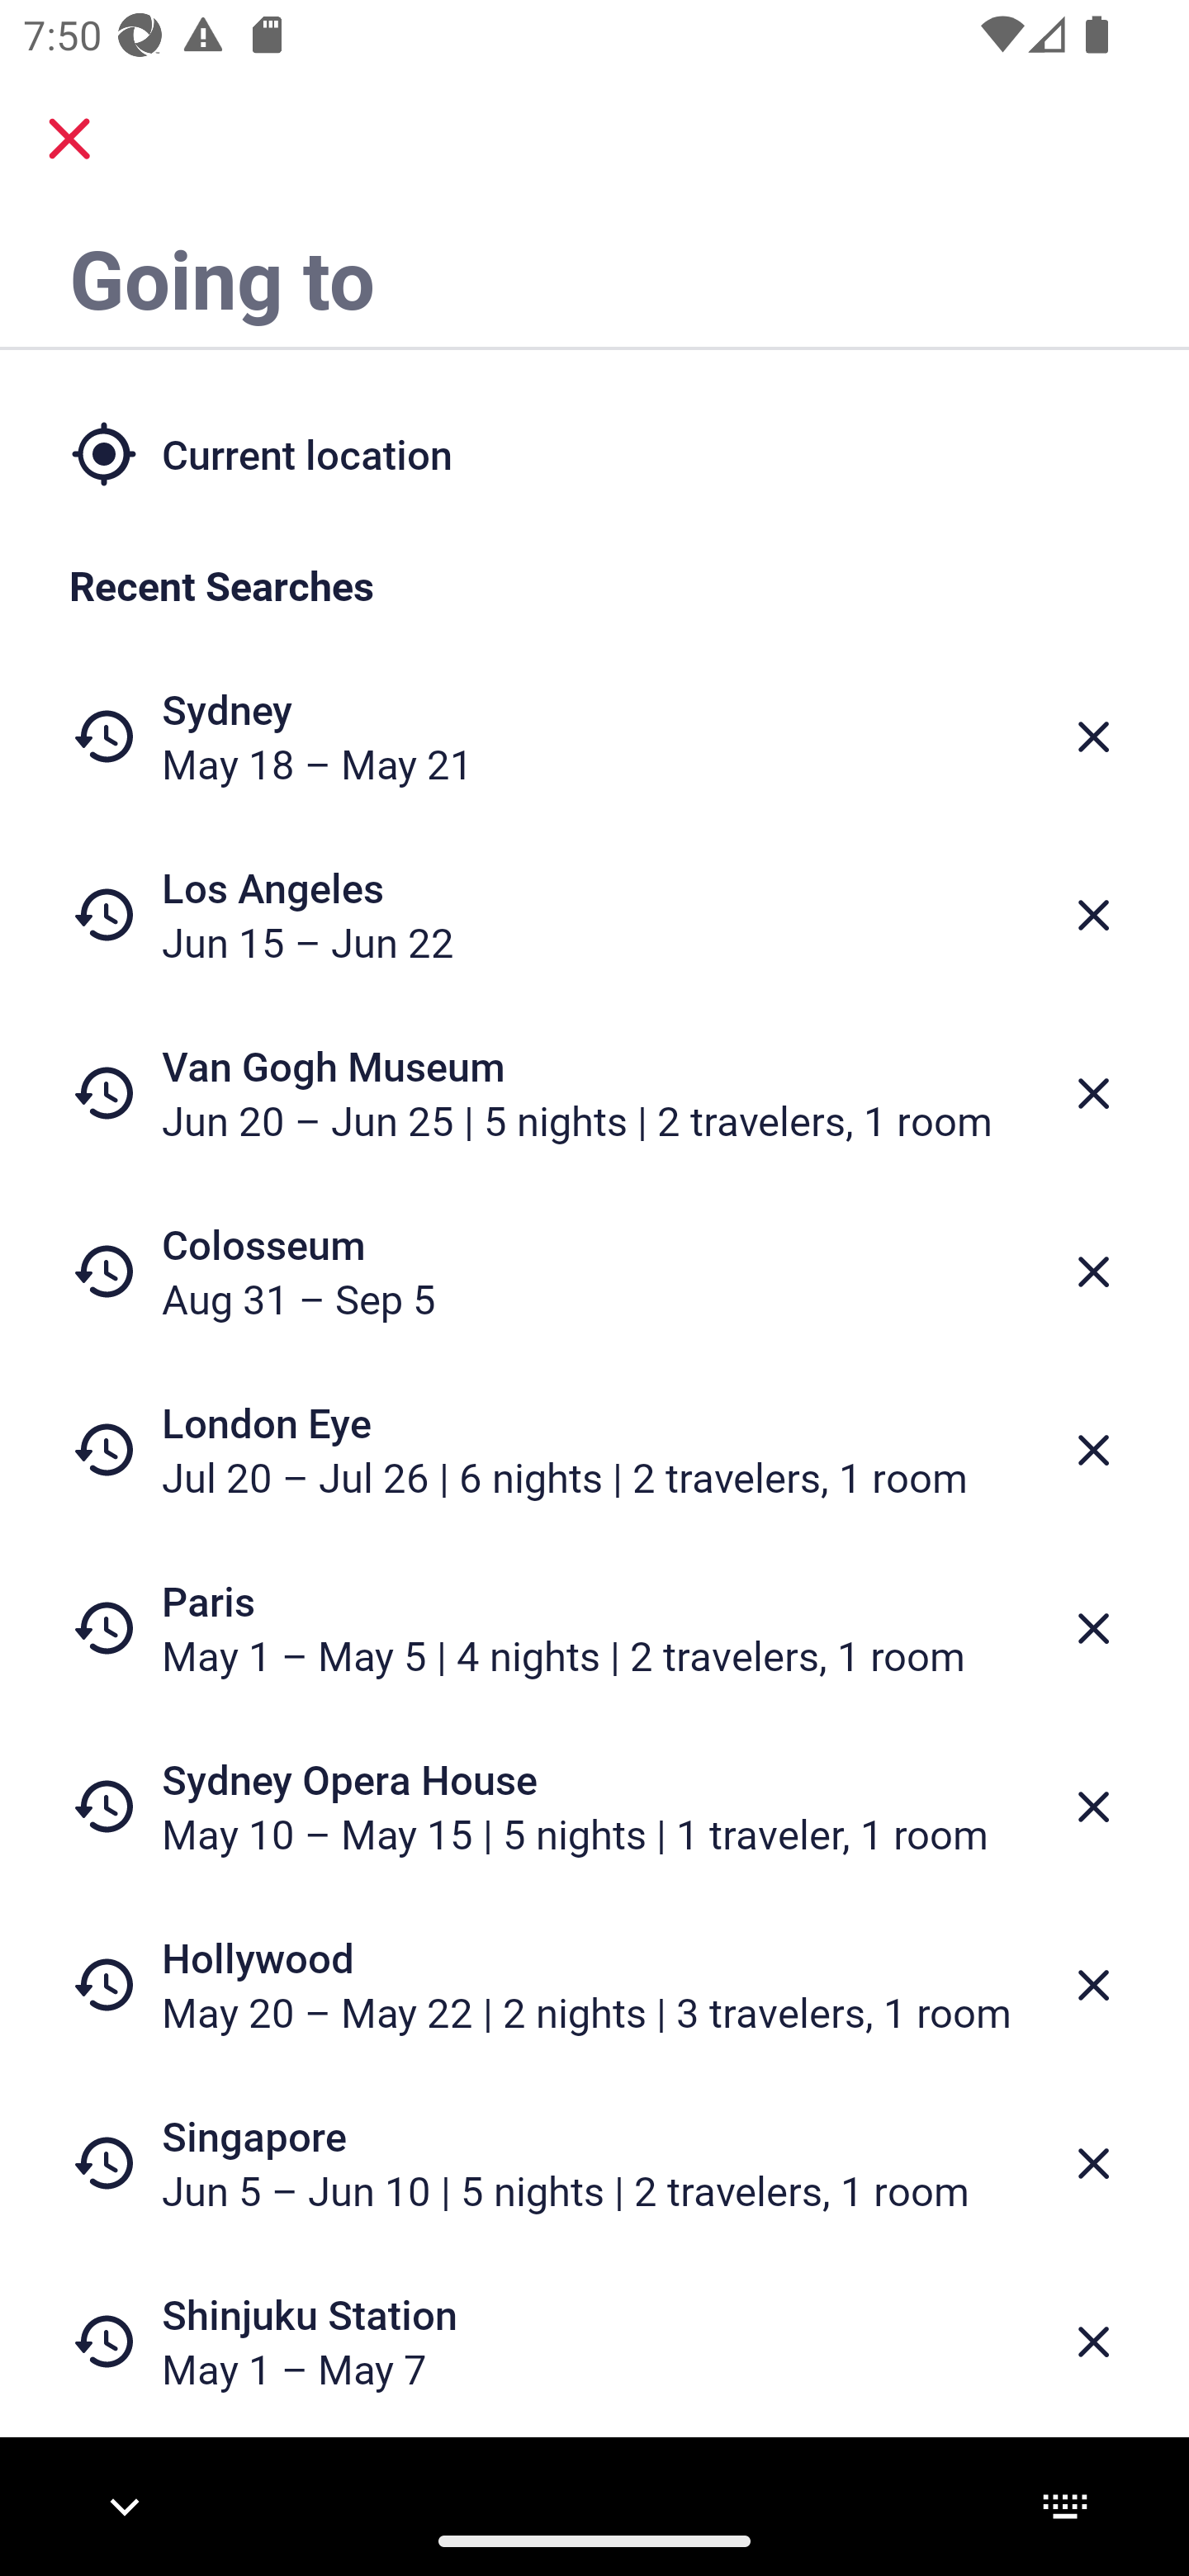 Image resolution: width=1189 pixels, height=2576 pixels. Describe the element at coordinates (594, 915) in the screenshot. I see `Los Angeles Jun 15 – Jun 22` at that location.